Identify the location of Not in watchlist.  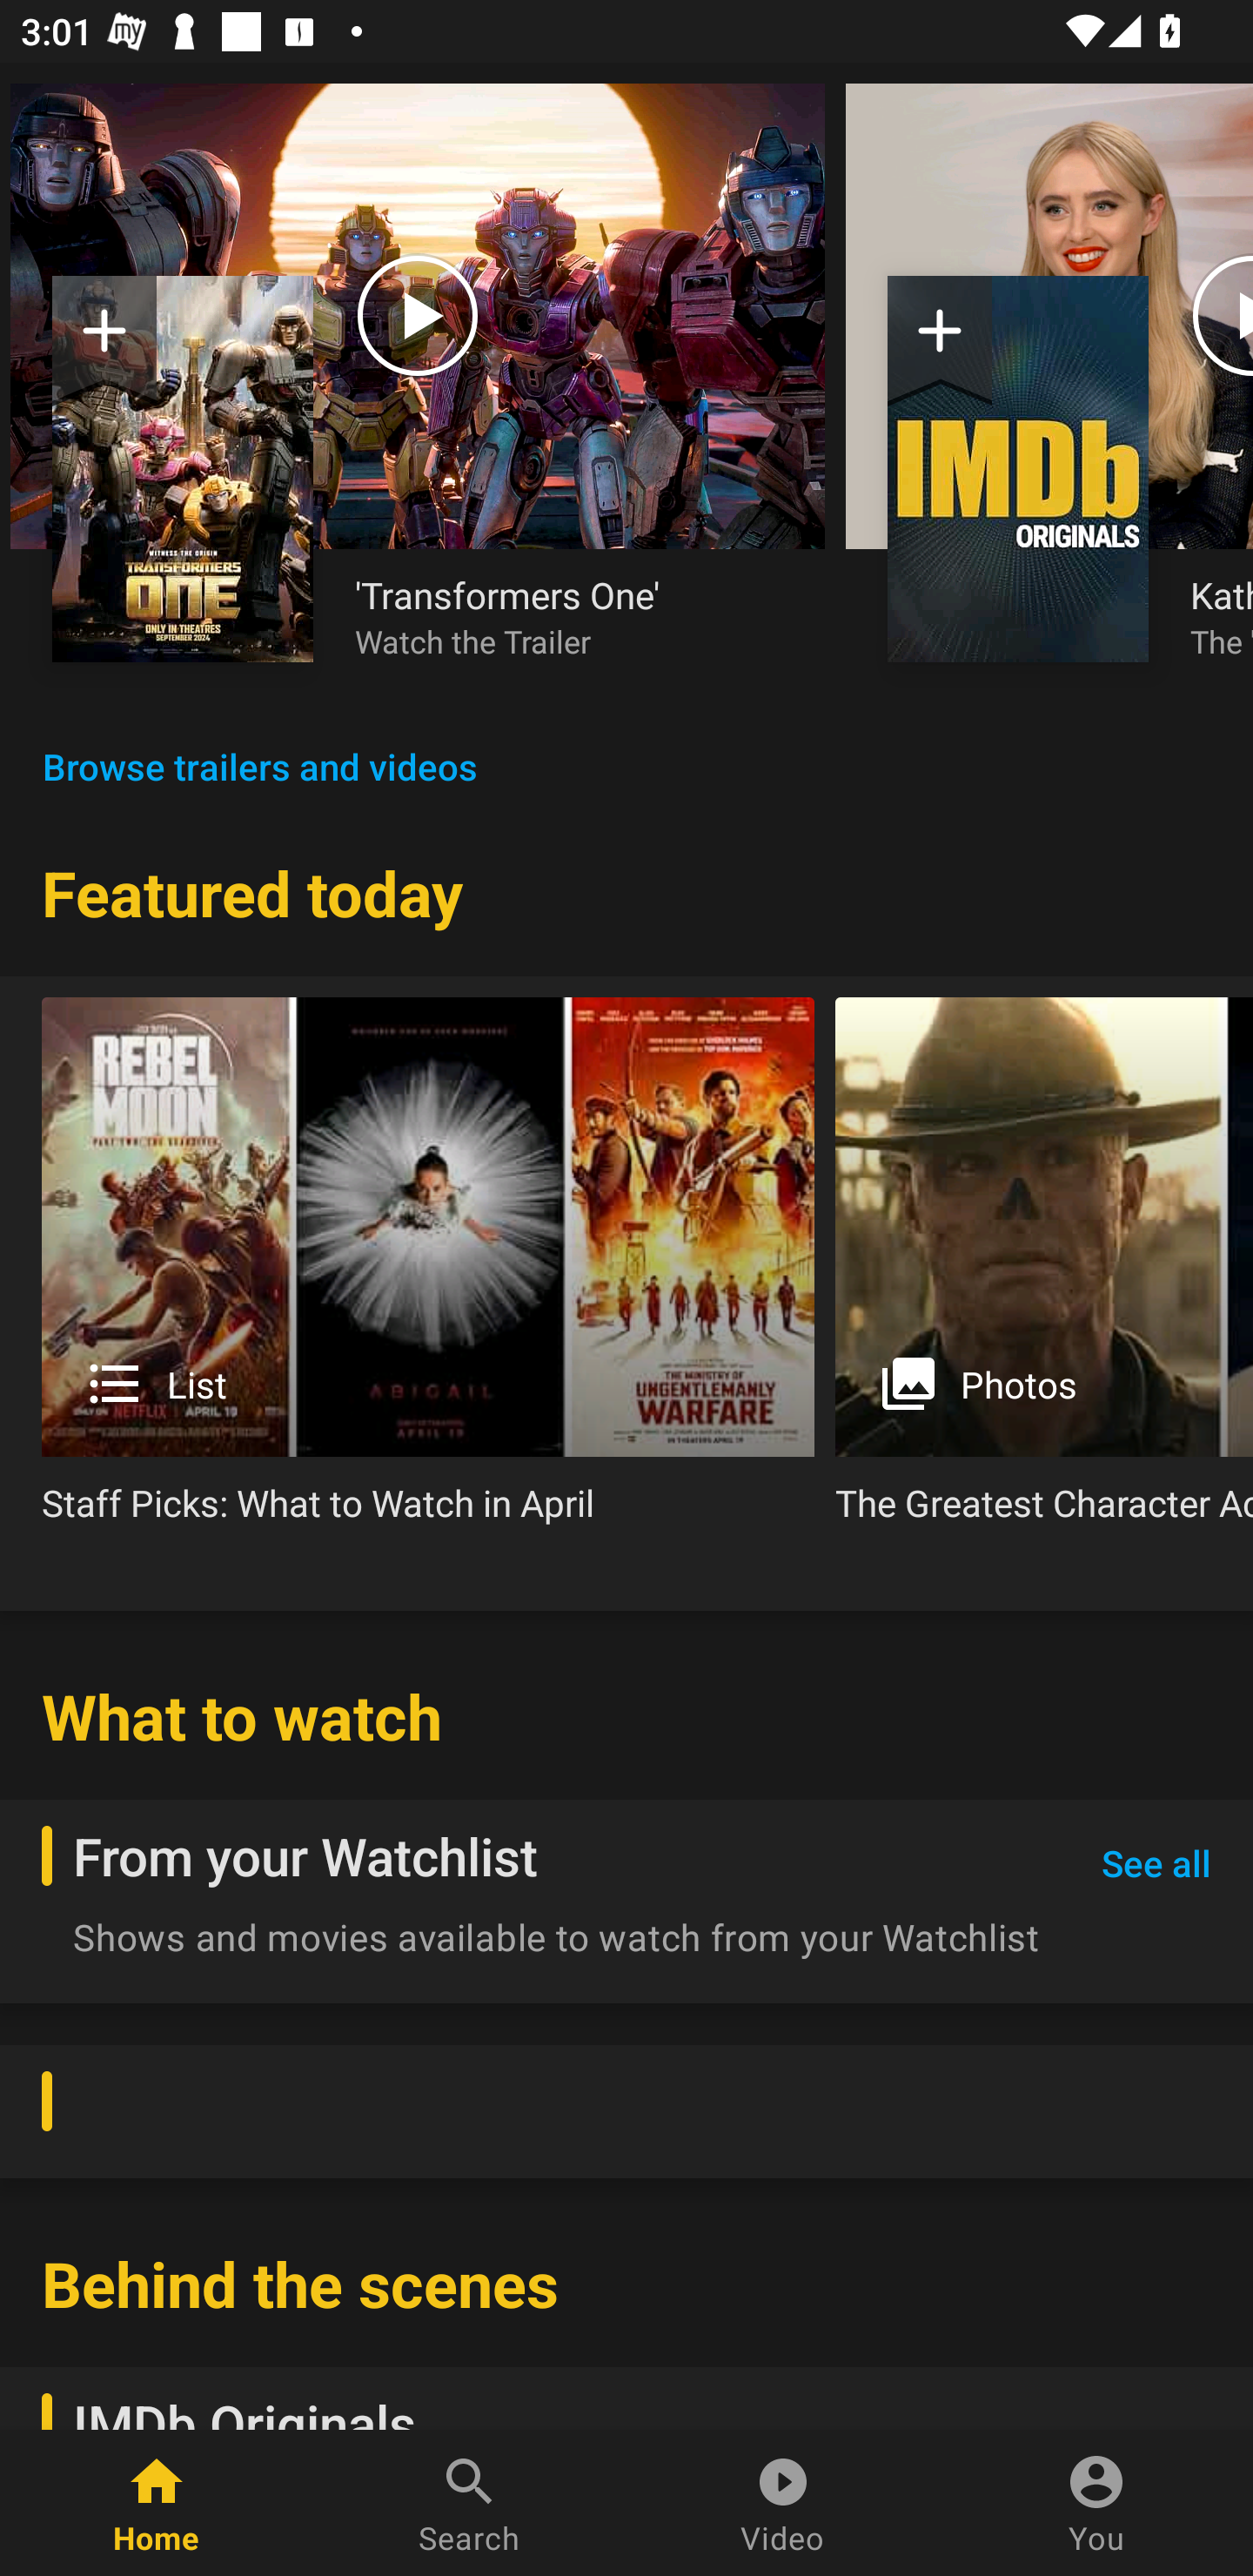
(1018, 468).